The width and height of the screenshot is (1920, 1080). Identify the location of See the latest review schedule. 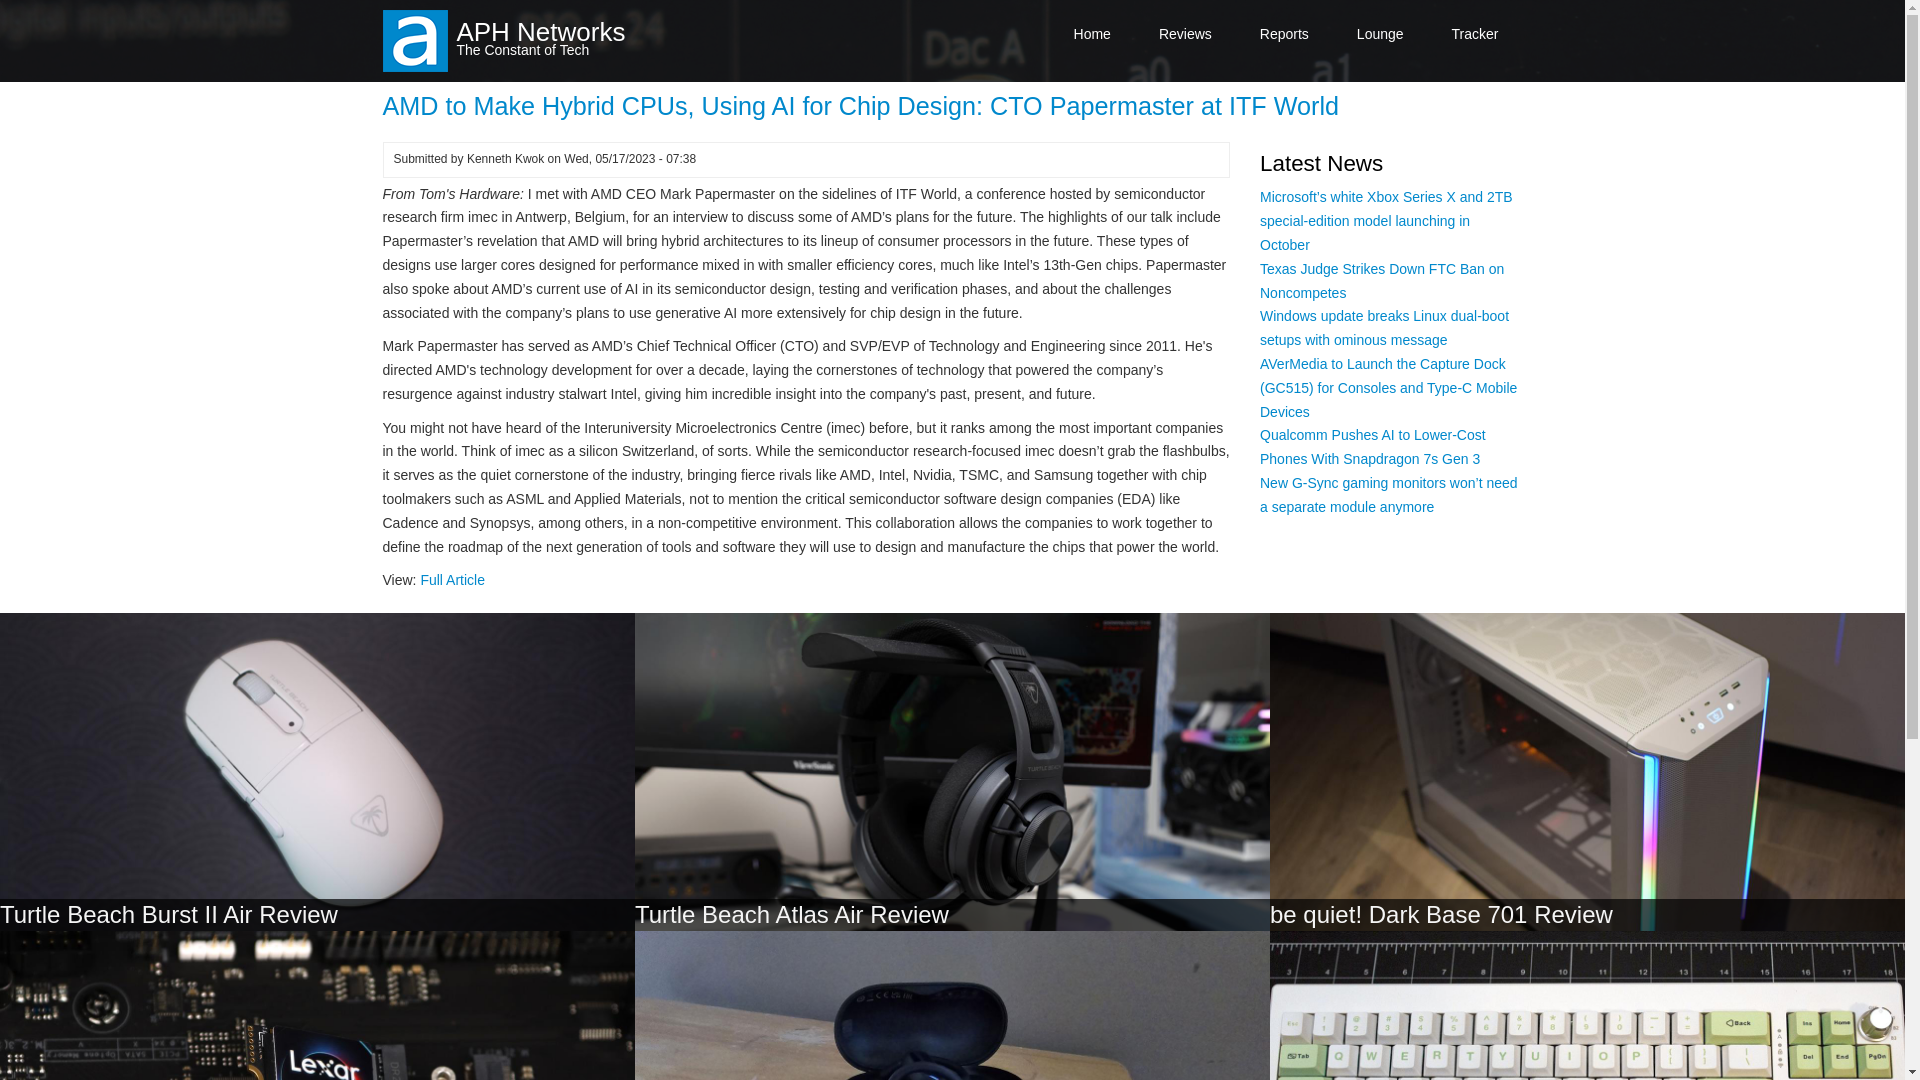
(1475, 34).